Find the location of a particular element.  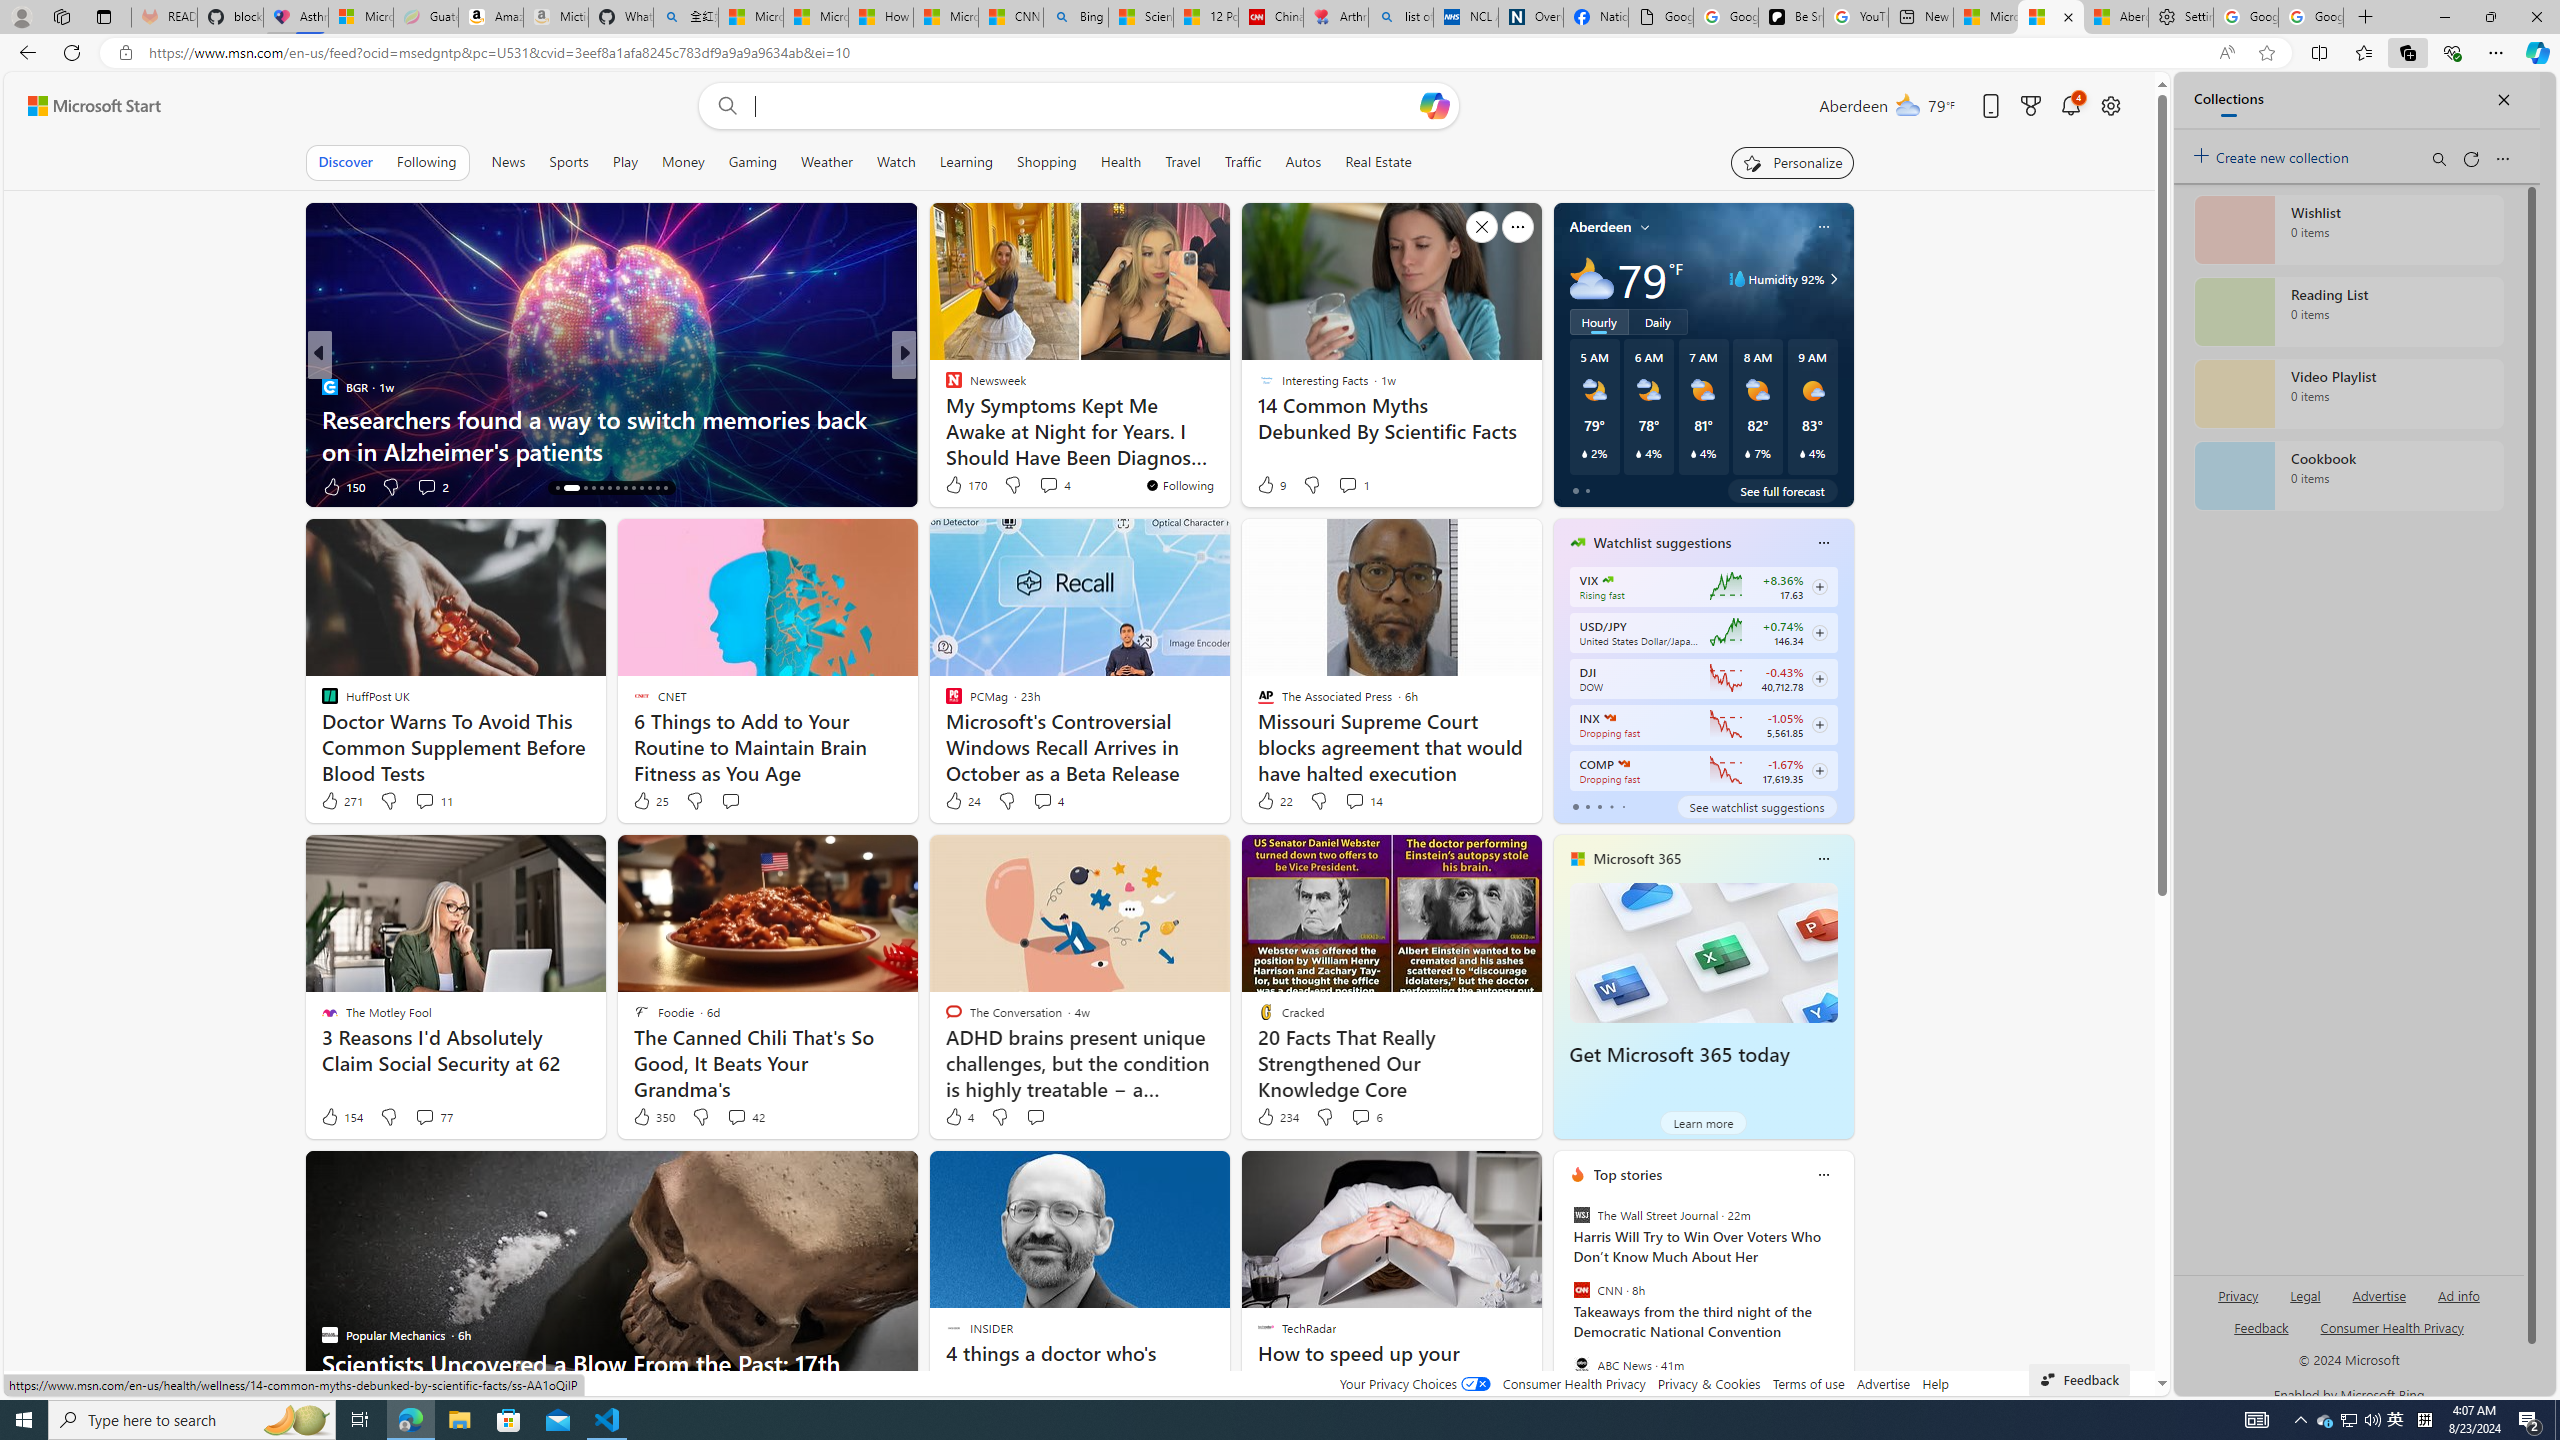

See watchlist suggestions is located at coordinates (1757, 806).